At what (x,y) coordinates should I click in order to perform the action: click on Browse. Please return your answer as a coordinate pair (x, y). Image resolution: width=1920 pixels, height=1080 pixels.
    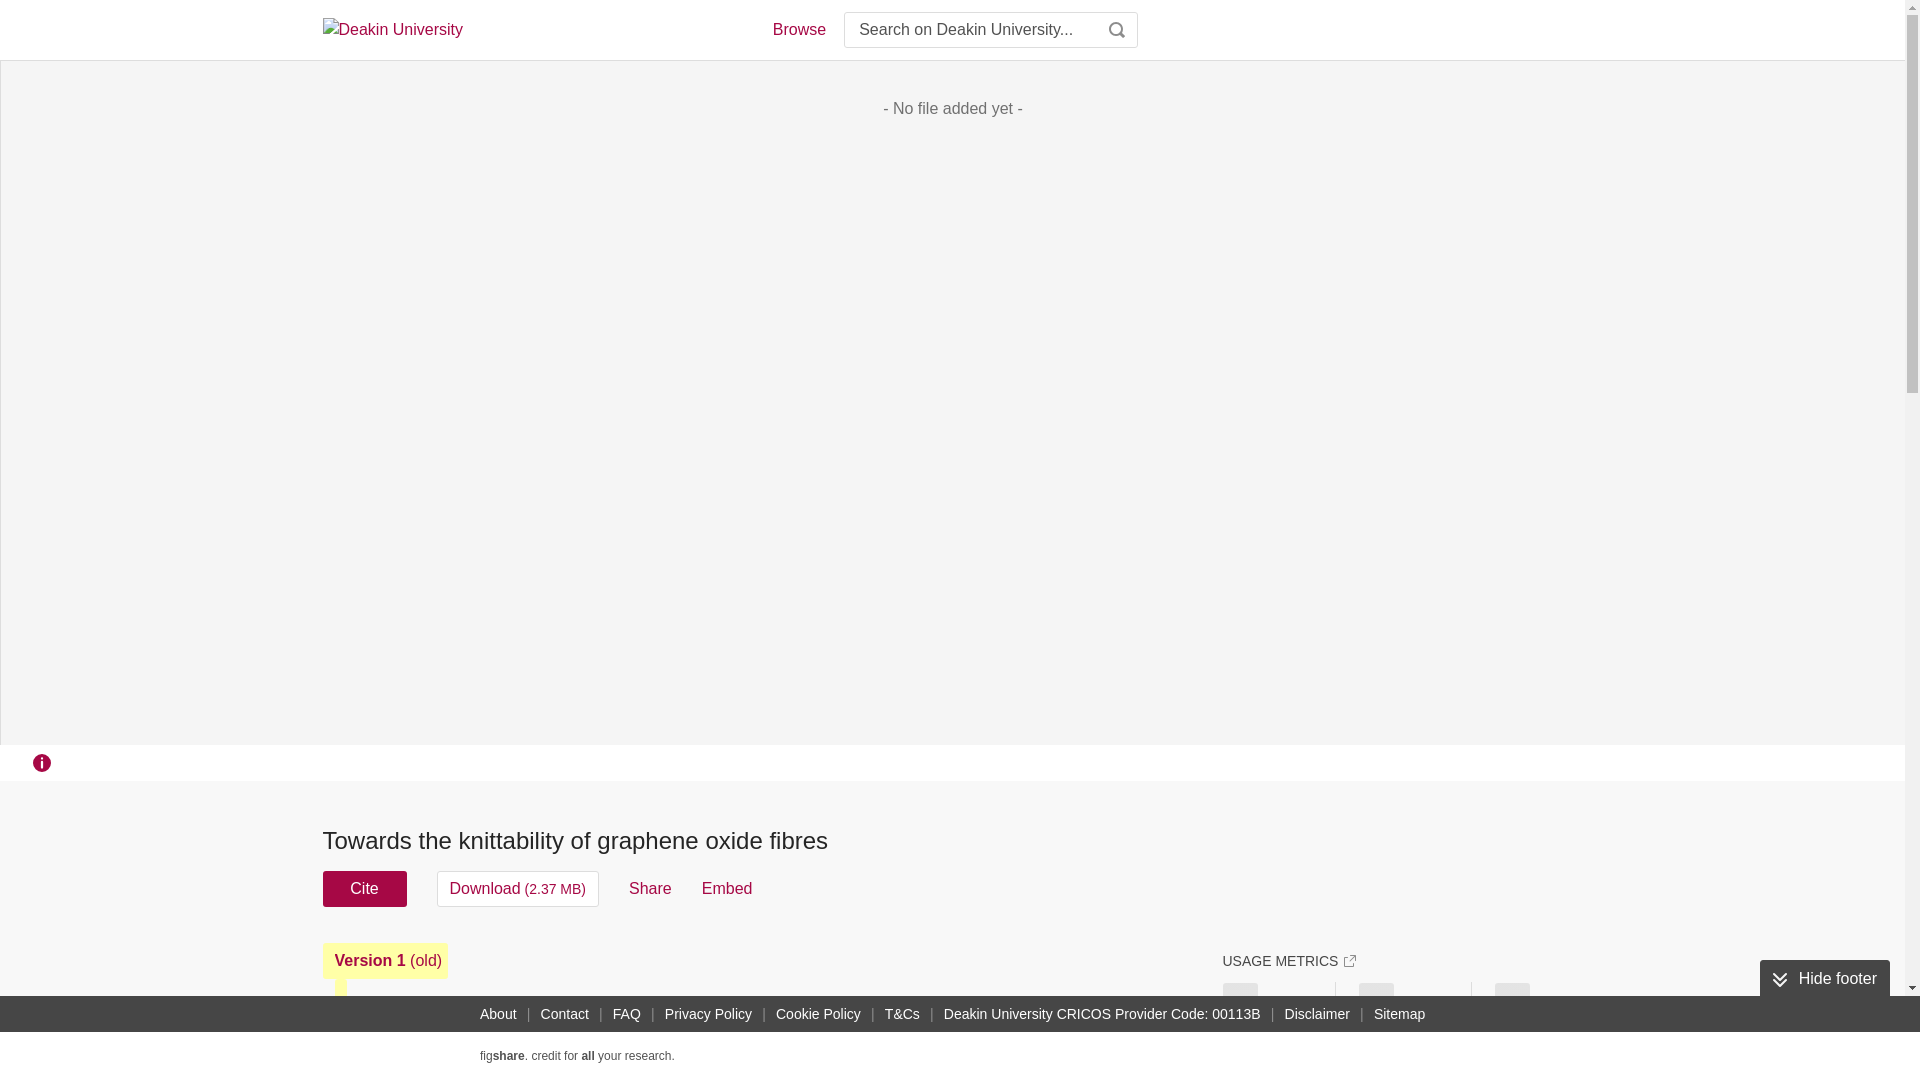
    Looking at the image, I should click on (798, 30).